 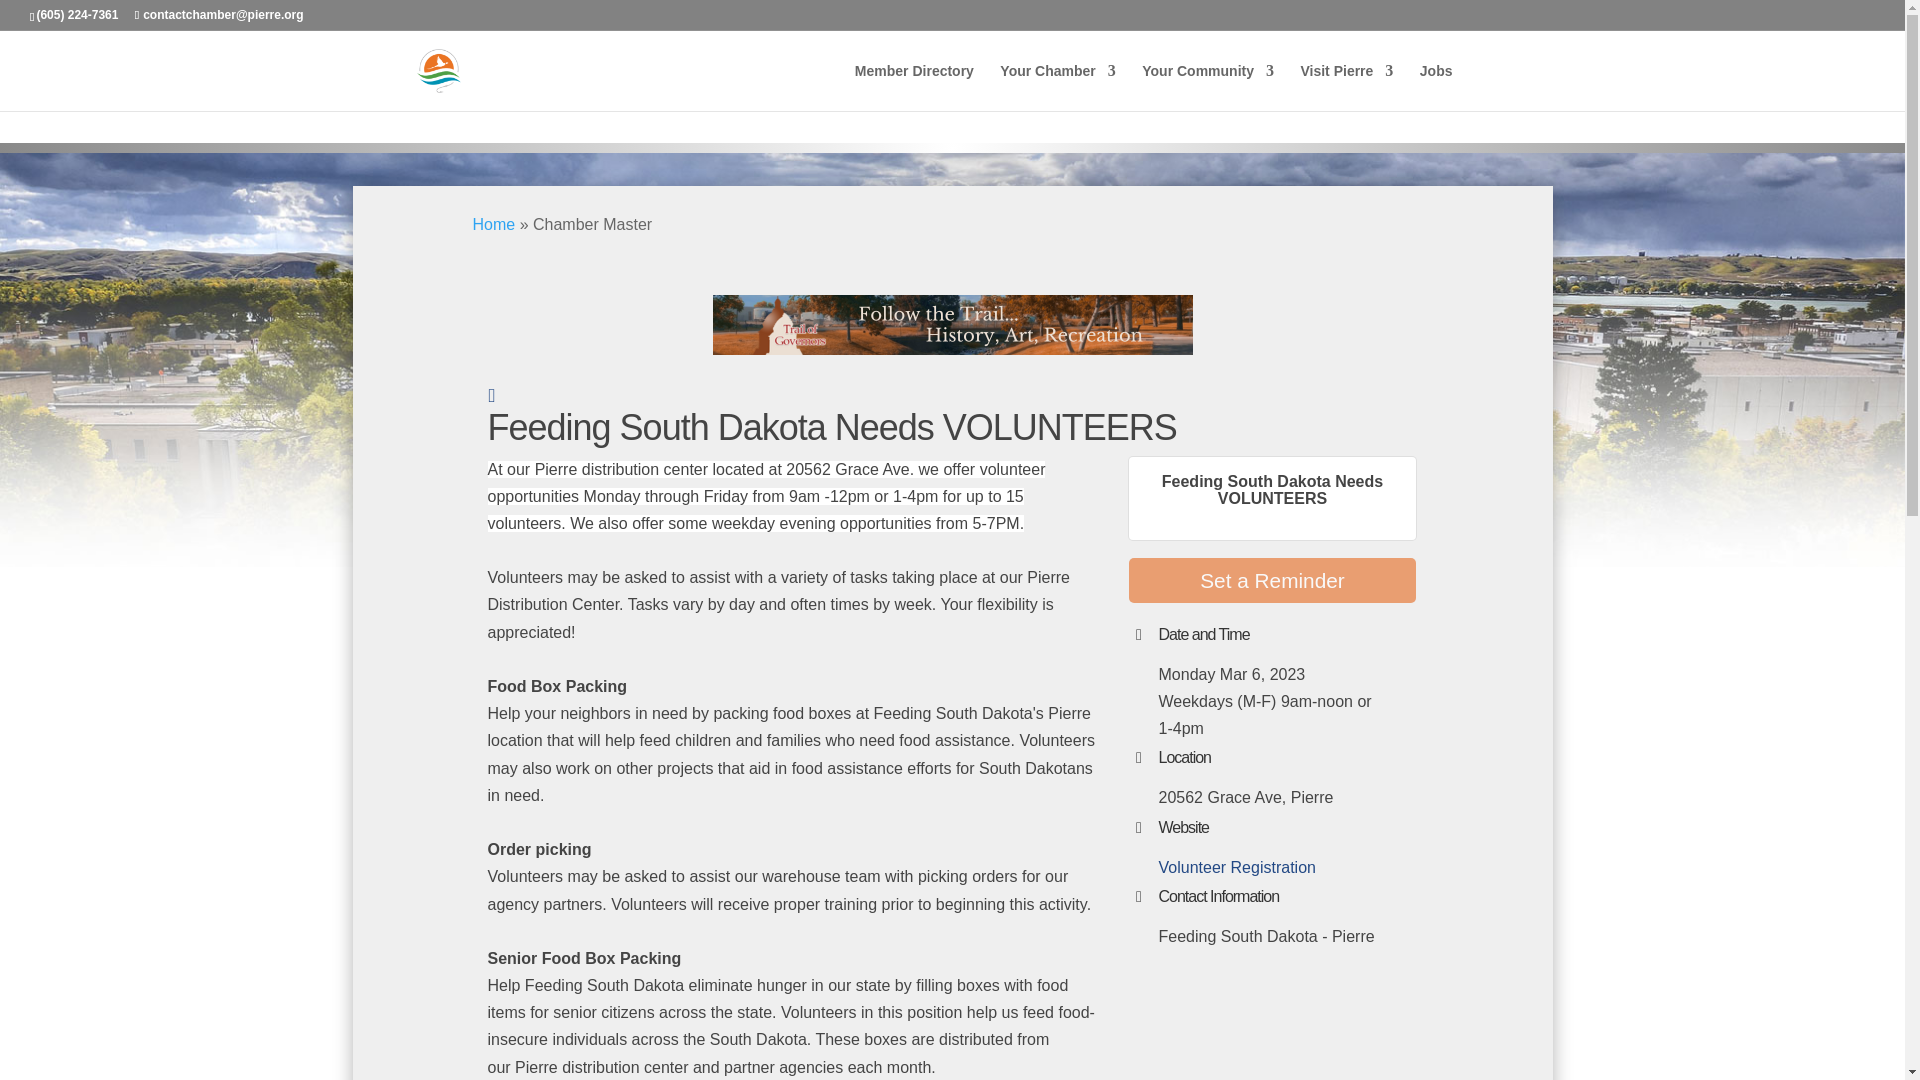 I want to click on Member Directory, so click(x=914, y=87).